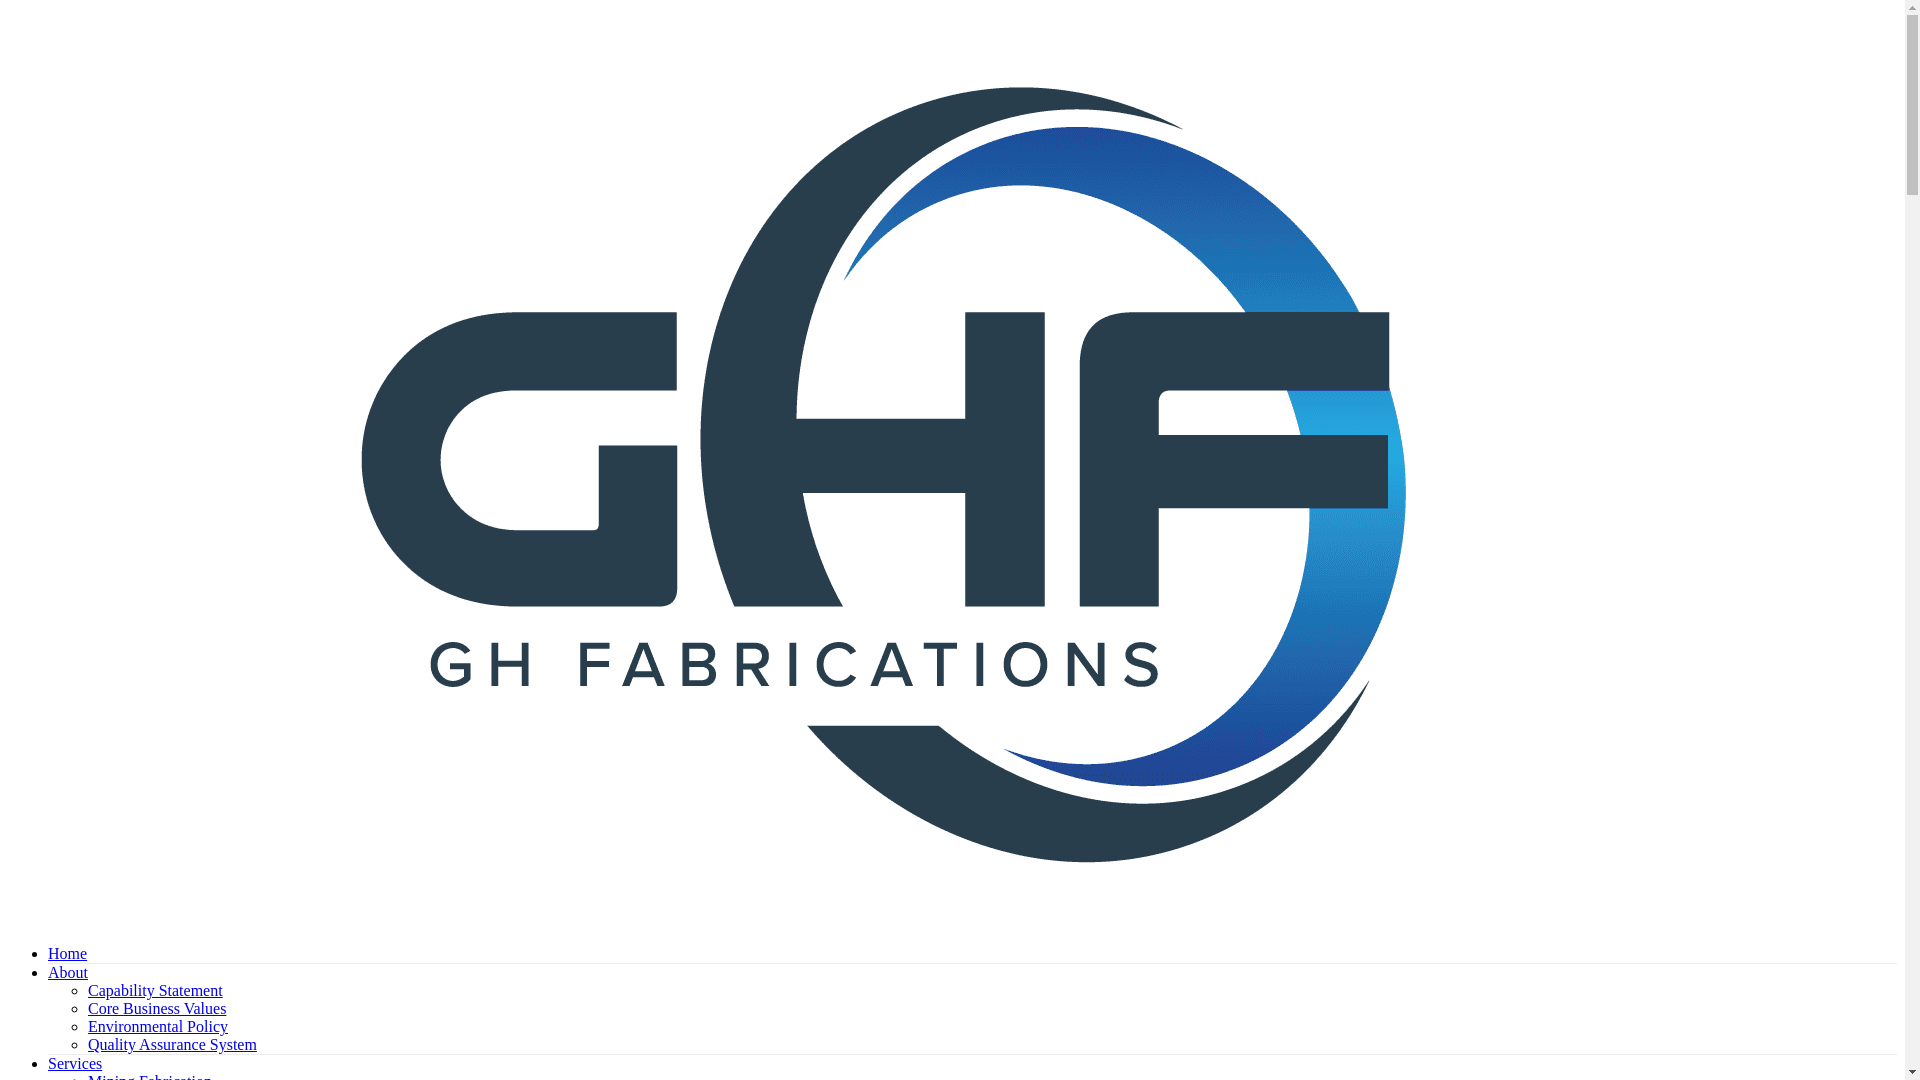  What do you see at coordinates (68, 972) in the screenshot?
I see `About` at bounding box center [68, 972].